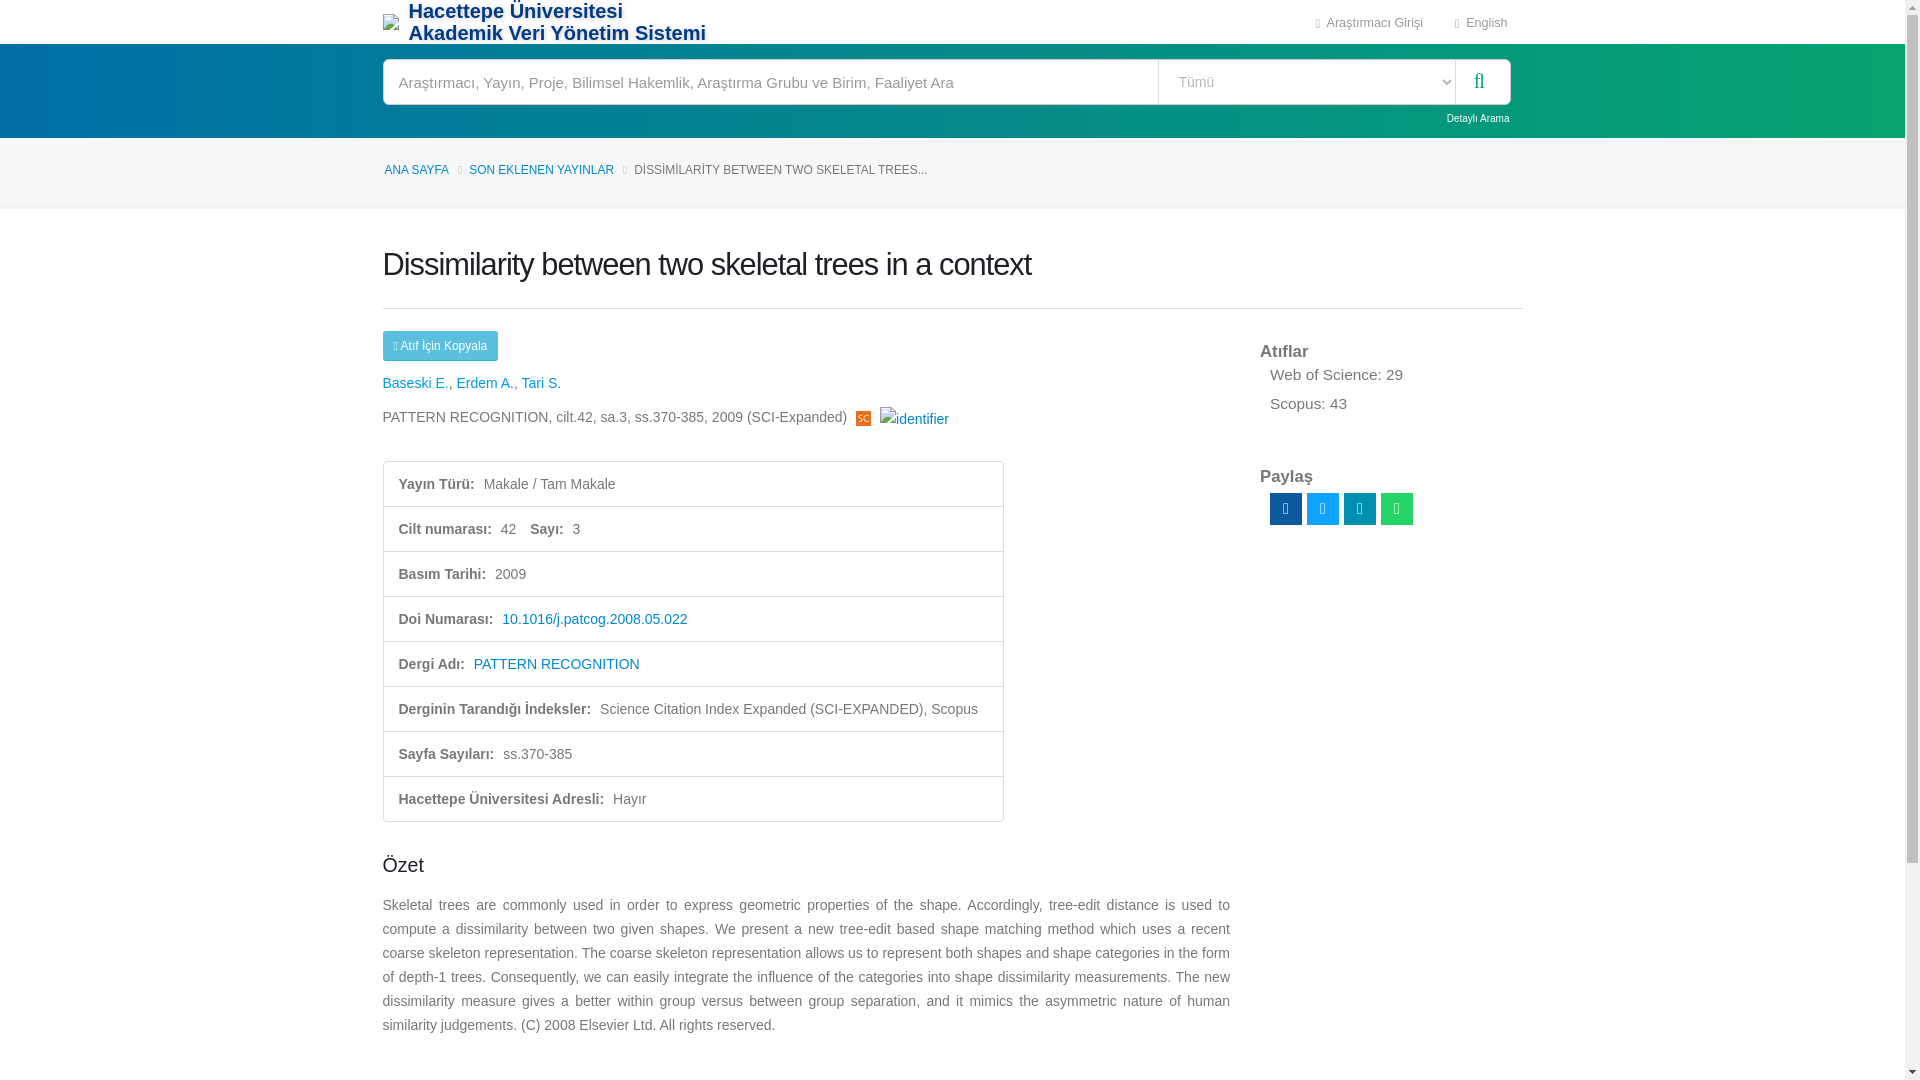 The height and width of the screenshot is (1080, 1920). I want to click on A. Erdem, so click(485, 382).